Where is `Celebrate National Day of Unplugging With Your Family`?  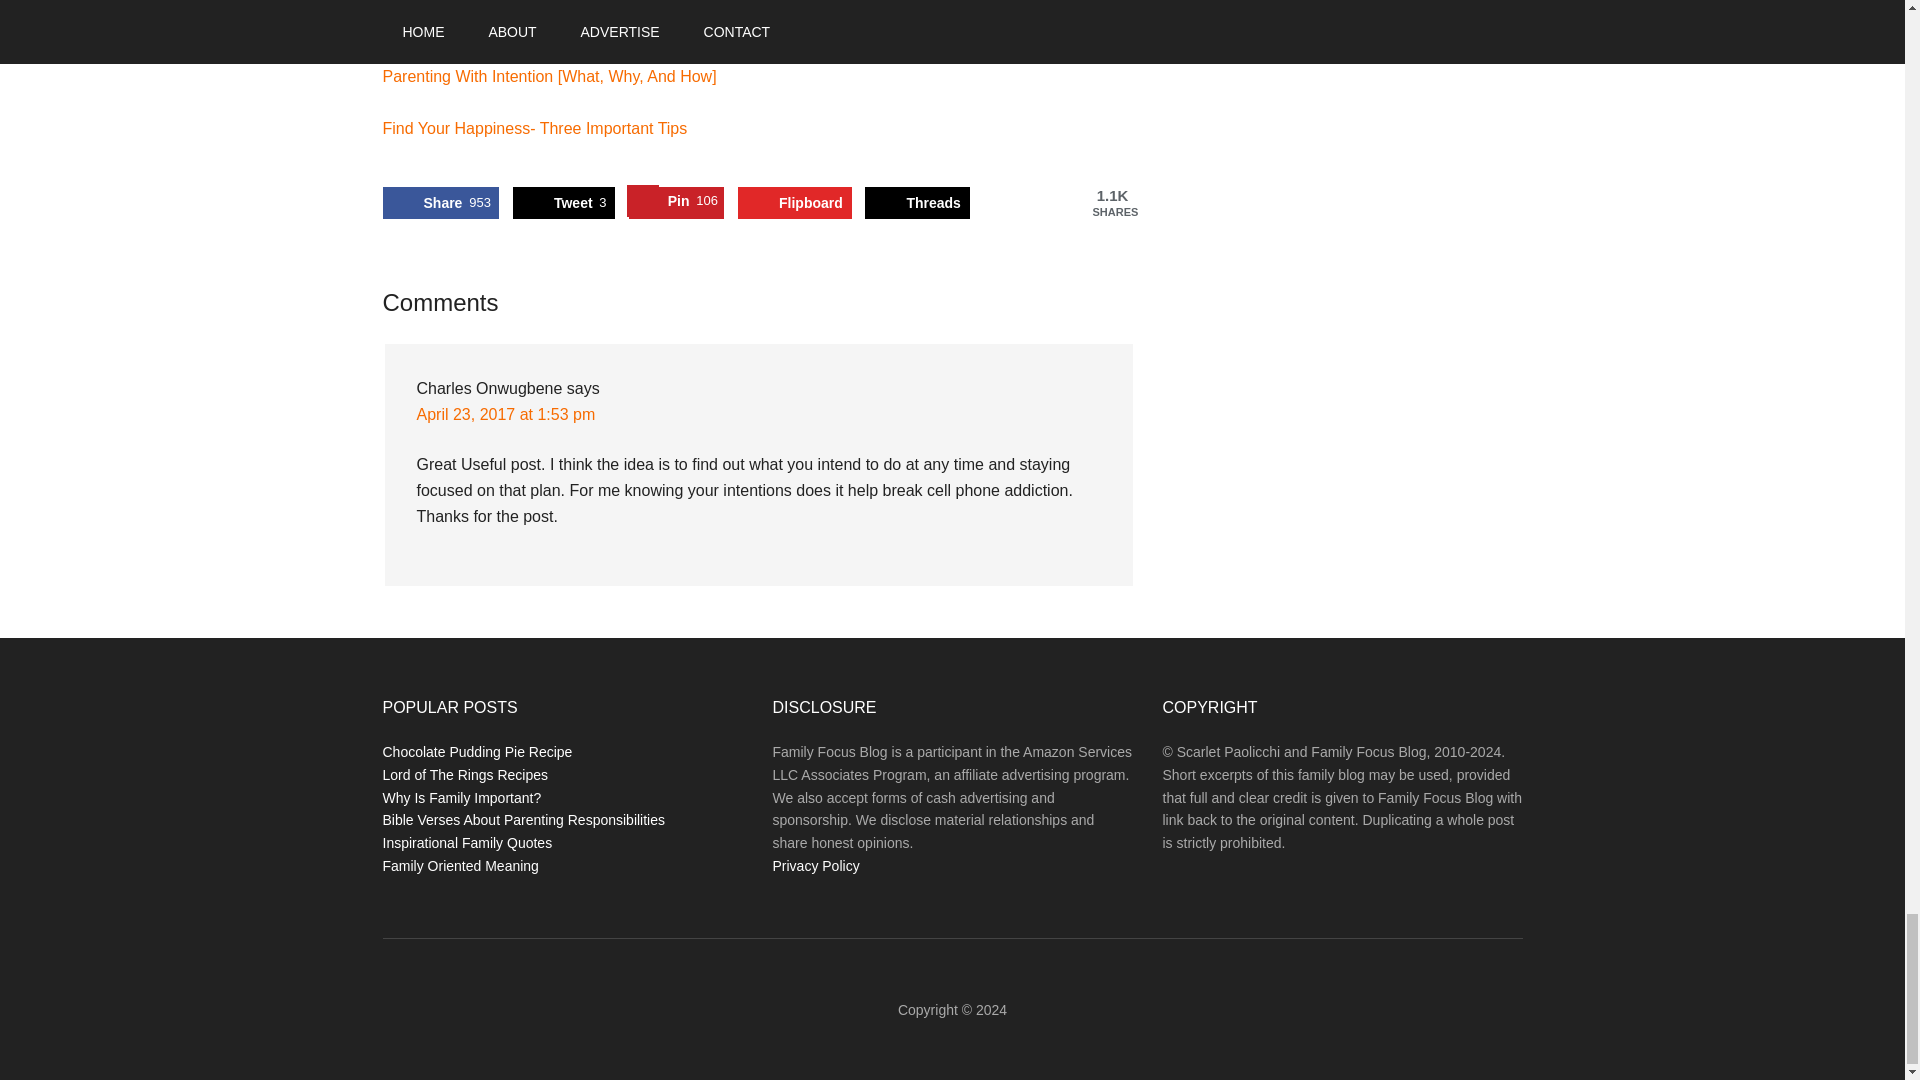 Celebrate National Day of Unplugging With Your Family is located at coordinates (578, 24).